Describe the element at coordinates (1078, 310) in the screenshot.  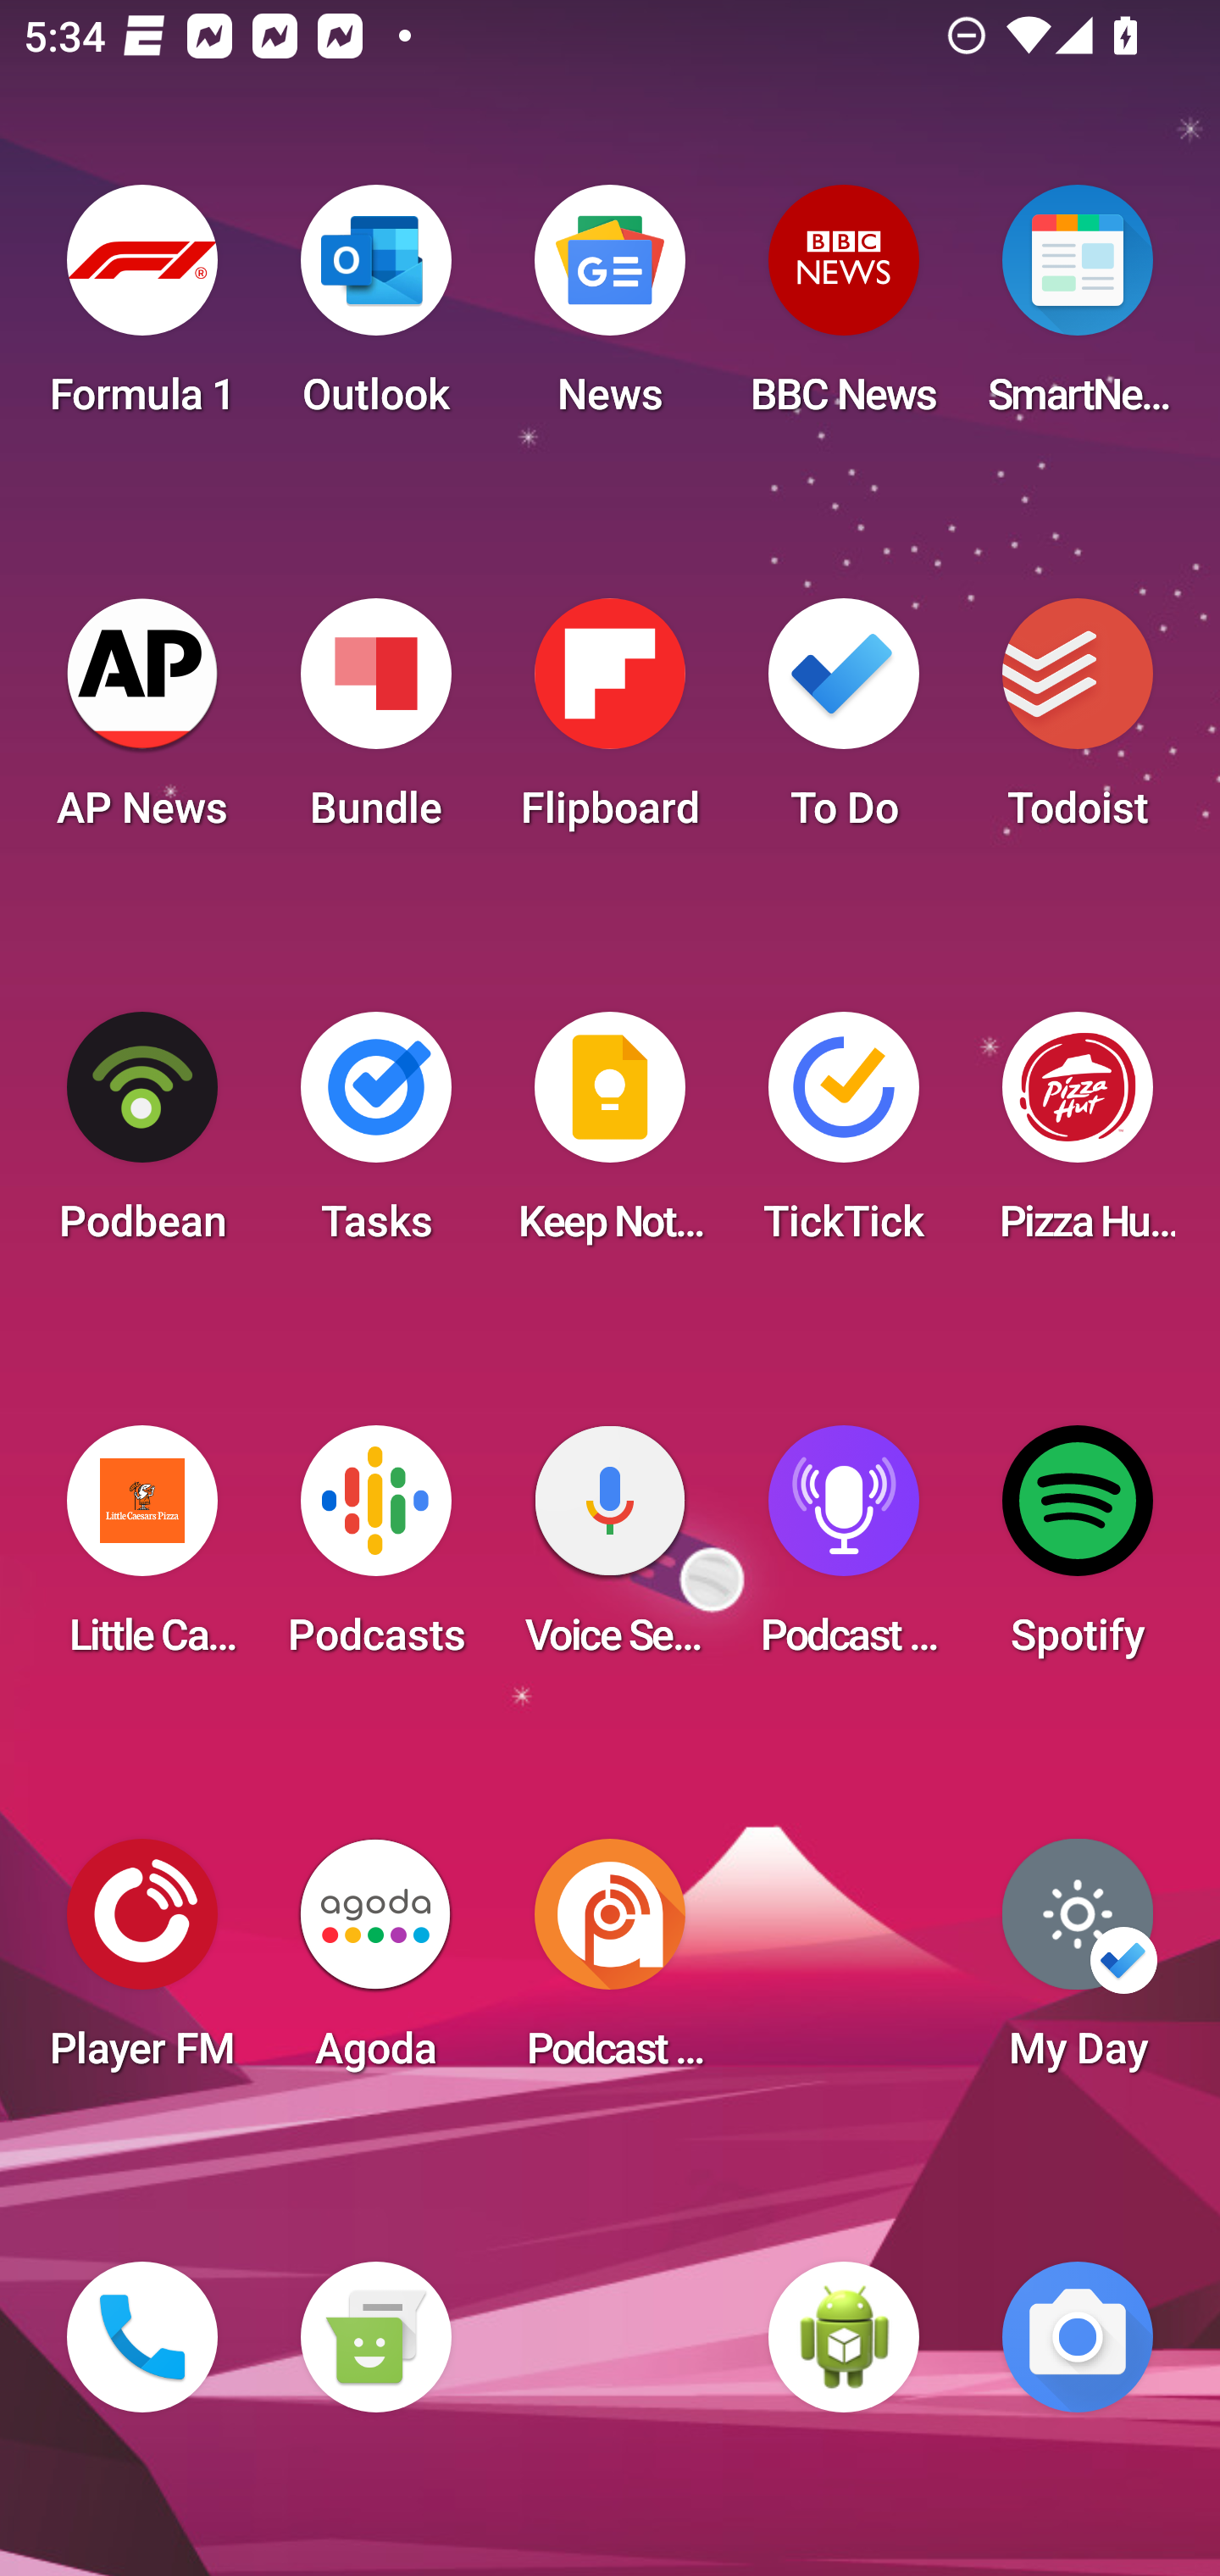
I see `SmartNews` at that location.